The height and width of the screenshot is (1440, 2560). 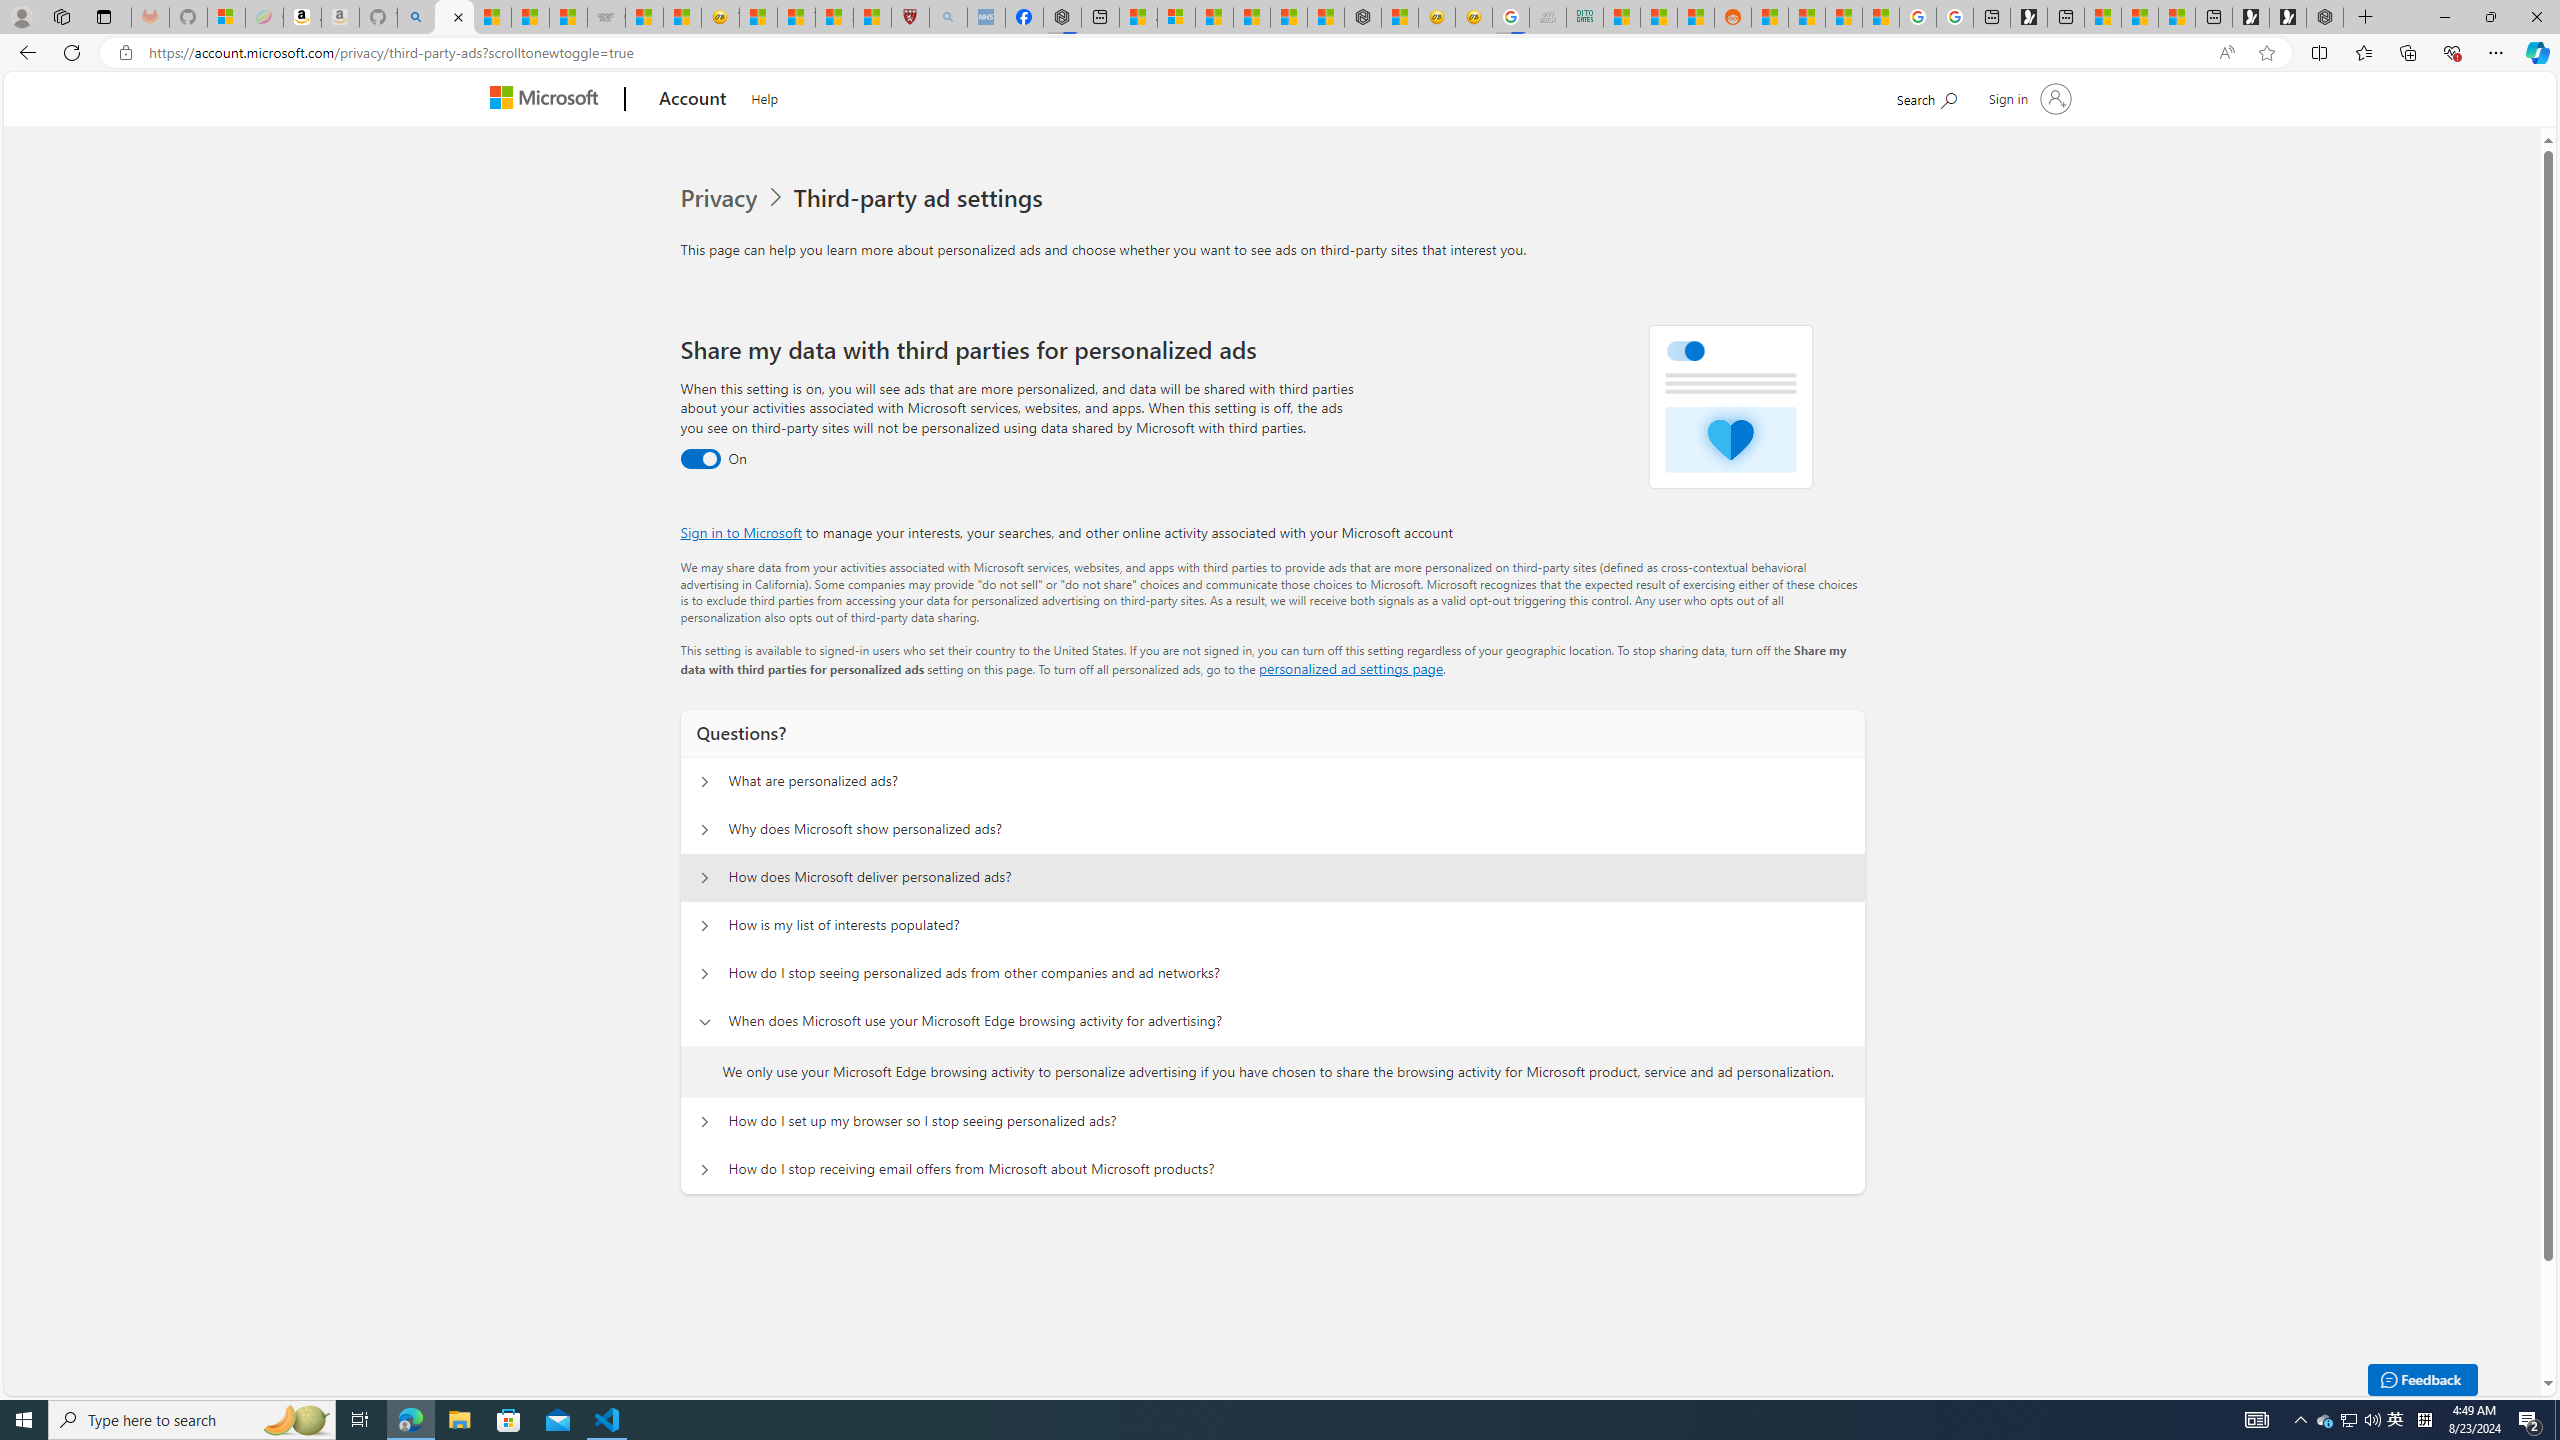 What do you see at coordinates (921, 198) in the screenshot?
I see `Third-party ad settings` at bounding box center [921, 198].